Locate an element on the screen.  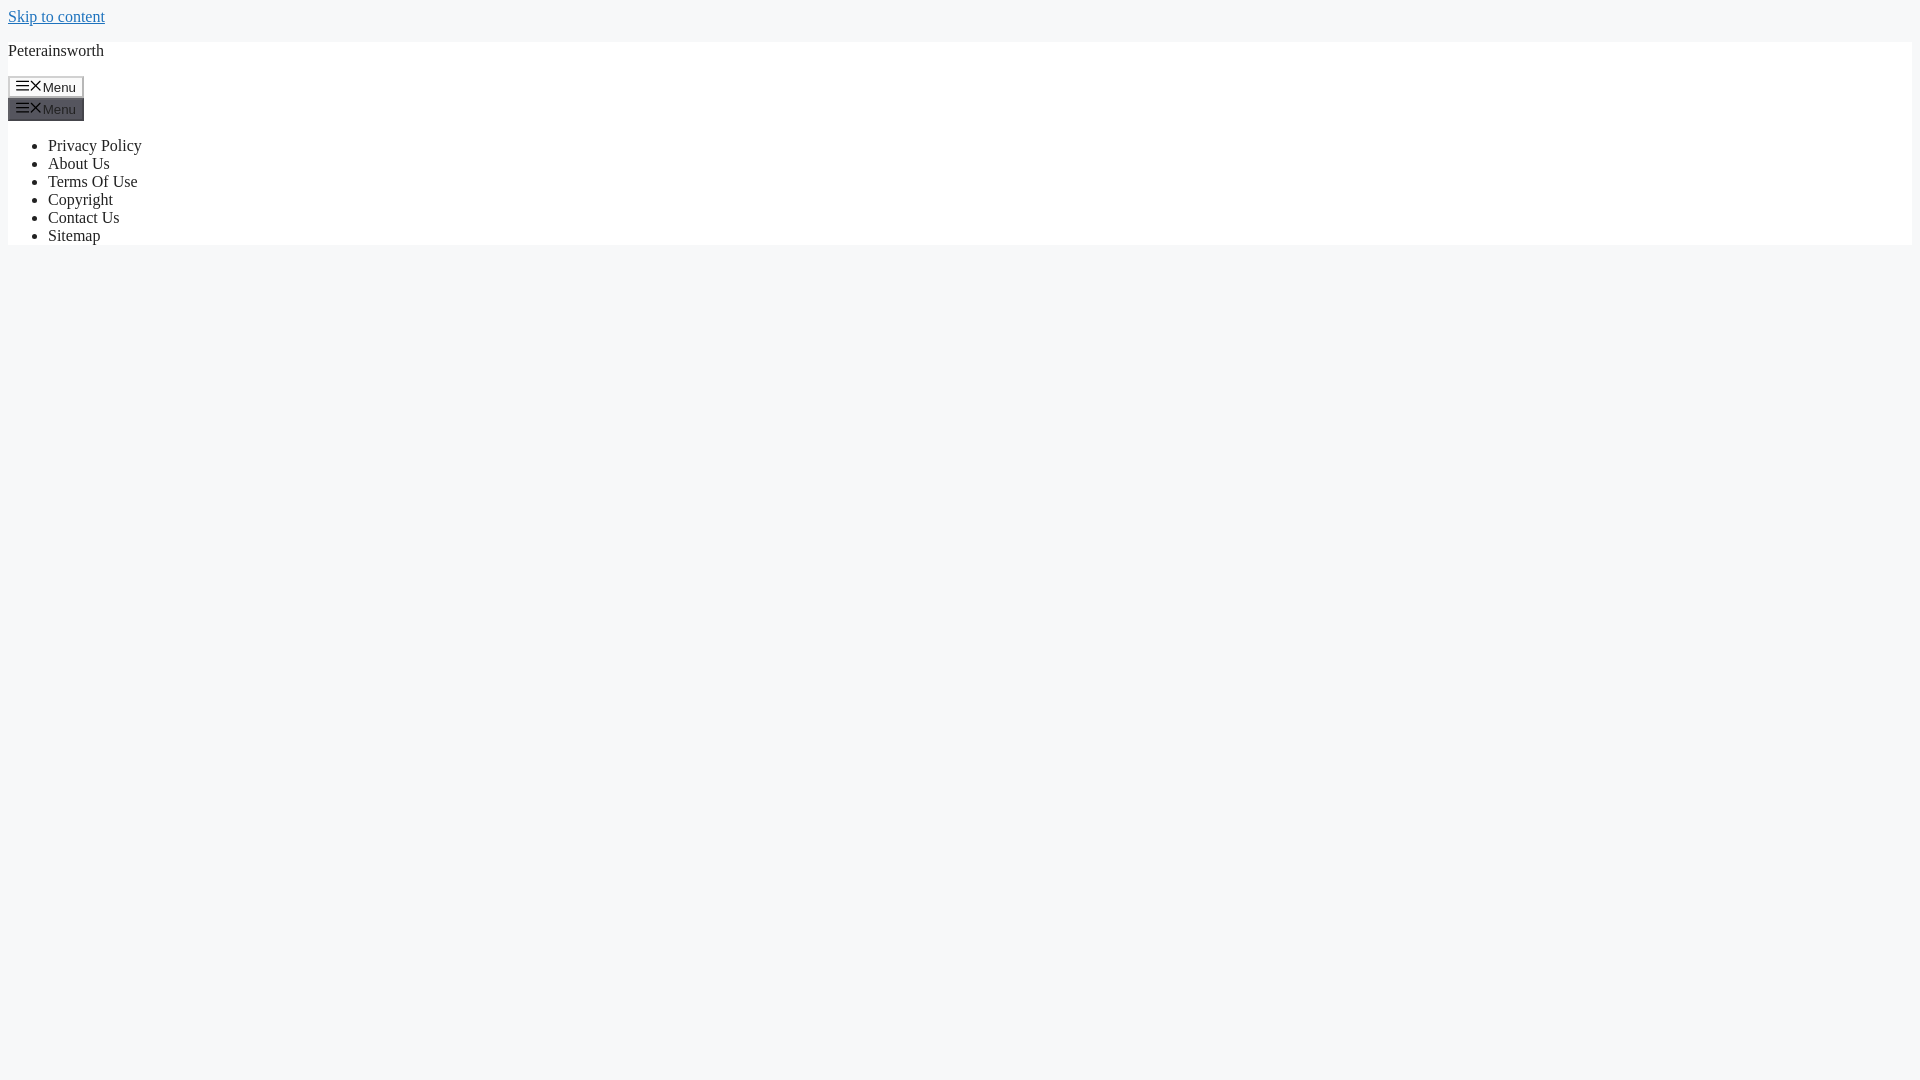
Menu is located at coordinates (46, 86).